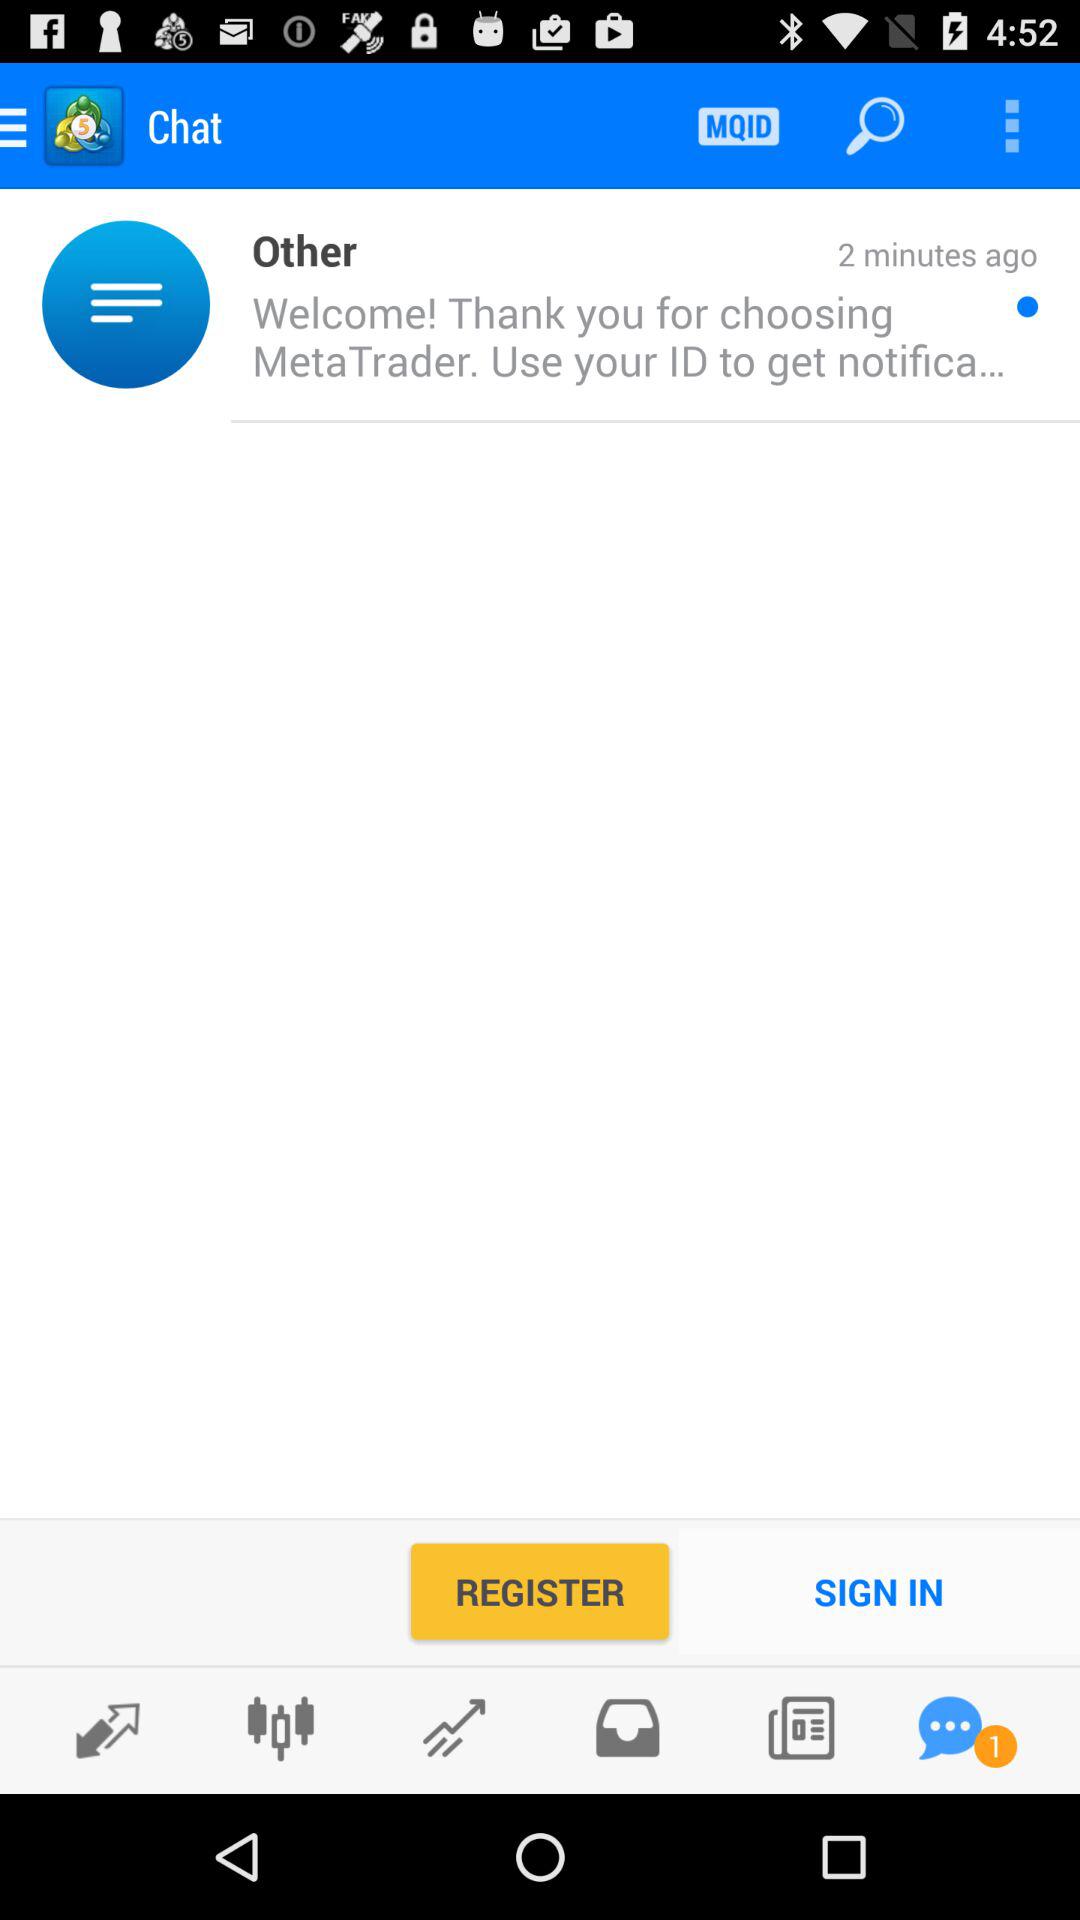  Describe the element at coordinates (627, 1728) in the screenshot. I see `check outbox` at that location.